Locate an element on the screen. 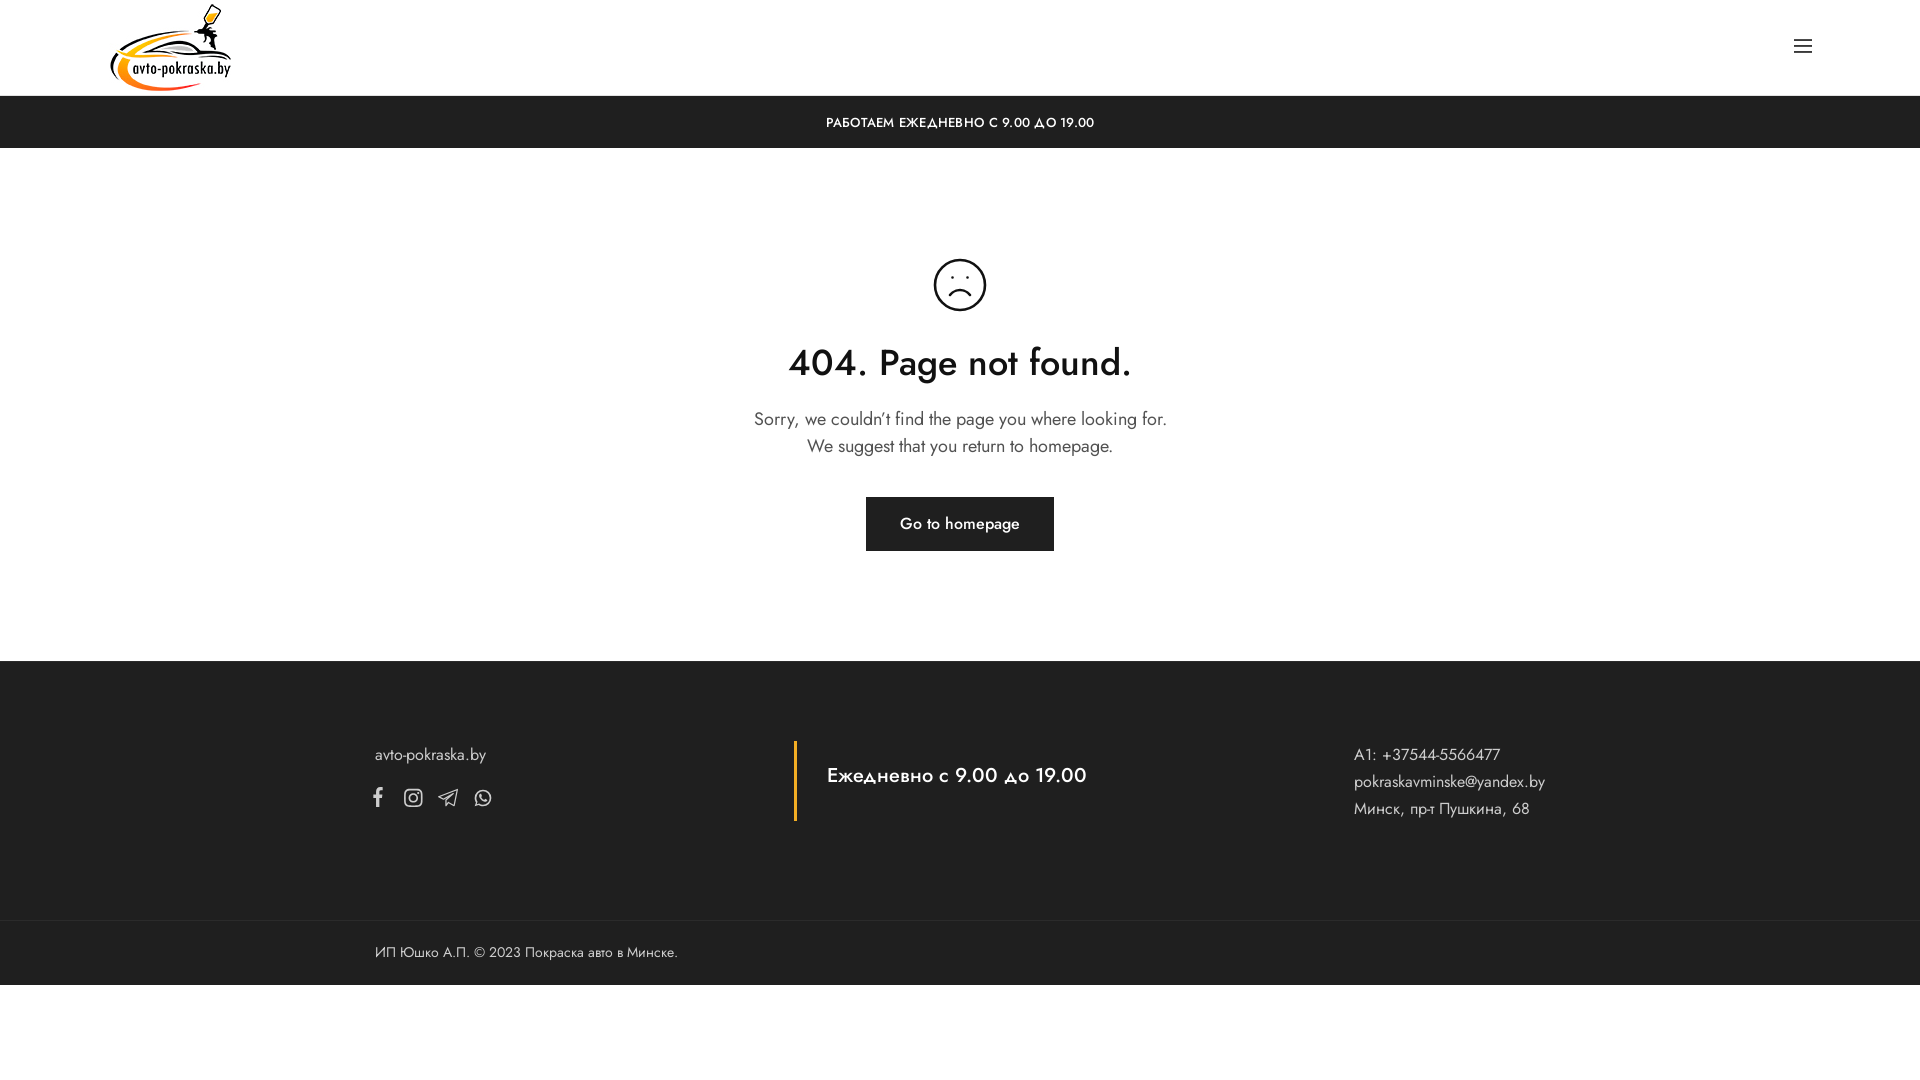  avto-pokraska.by is located at coordinates (148, 62).